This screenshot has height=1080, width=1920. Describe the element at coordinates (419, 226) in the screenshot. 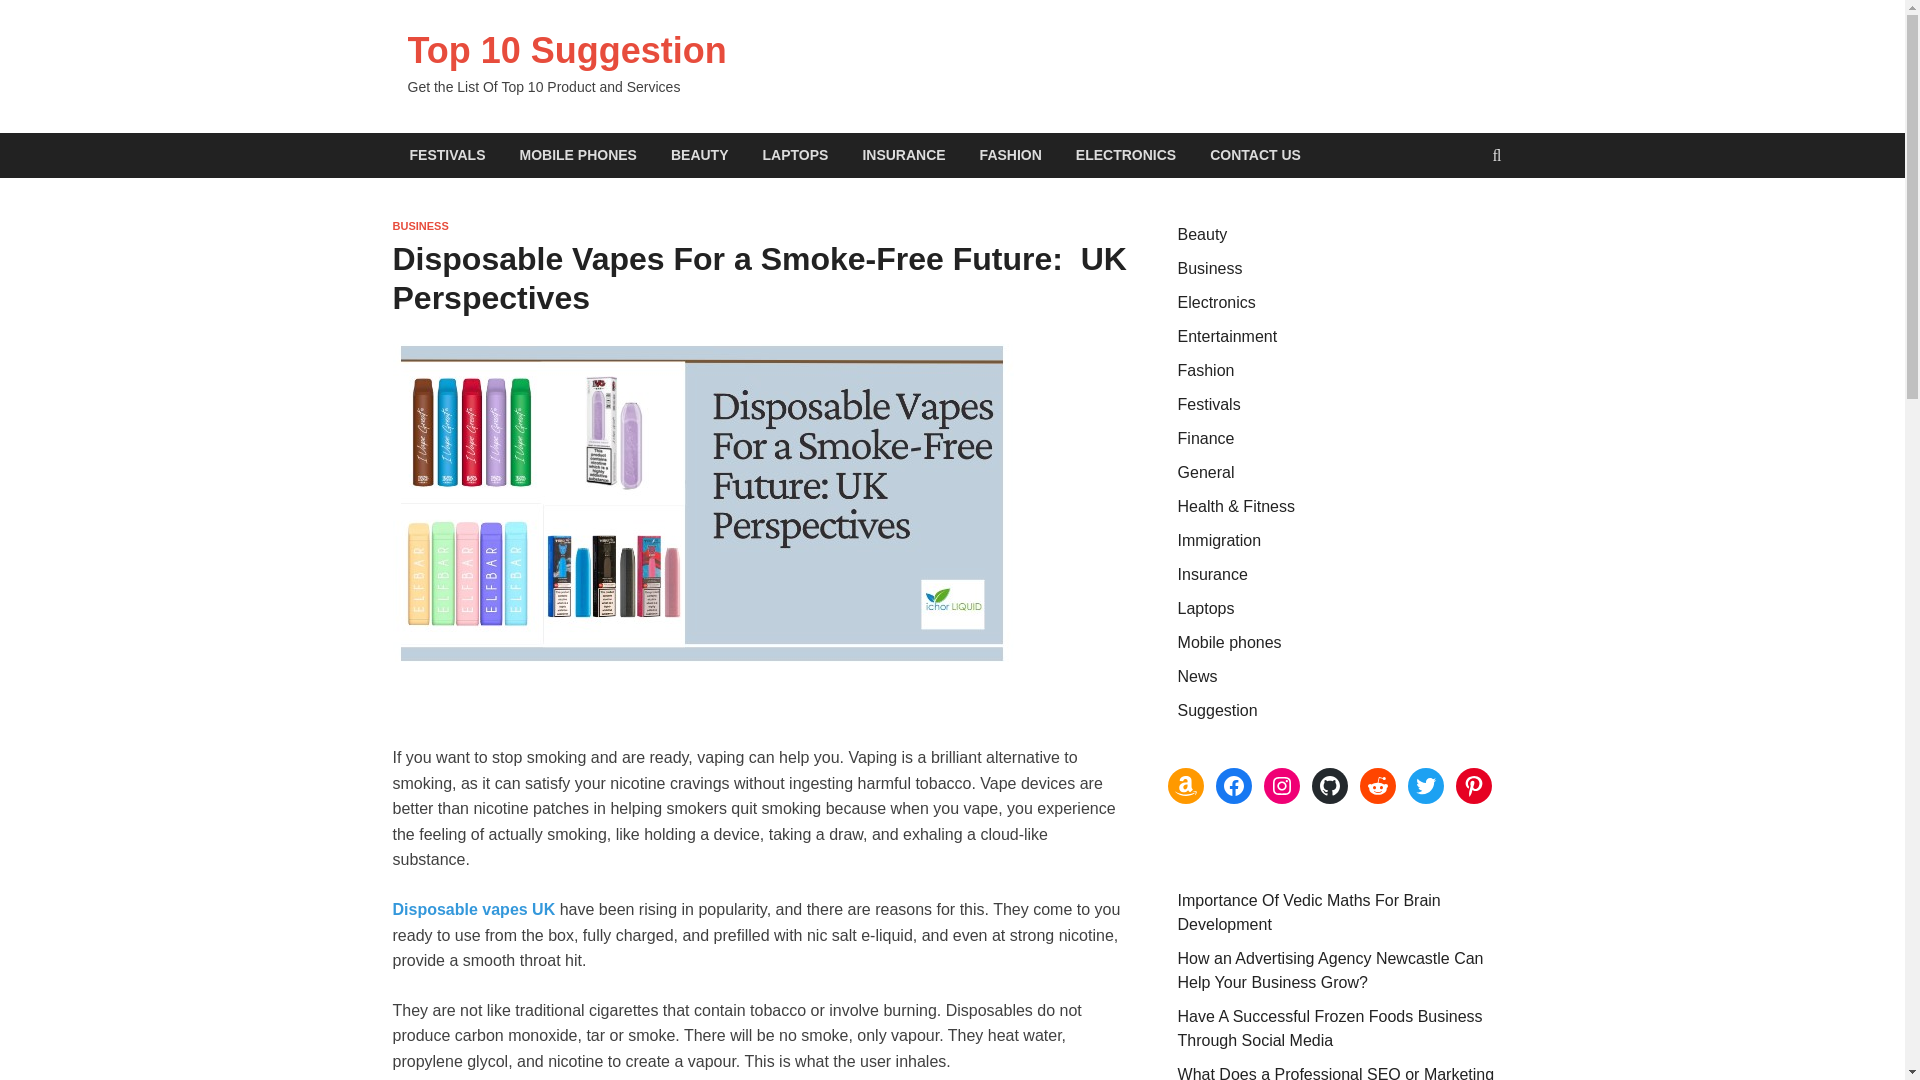

I see `BUSINESS` at that location.